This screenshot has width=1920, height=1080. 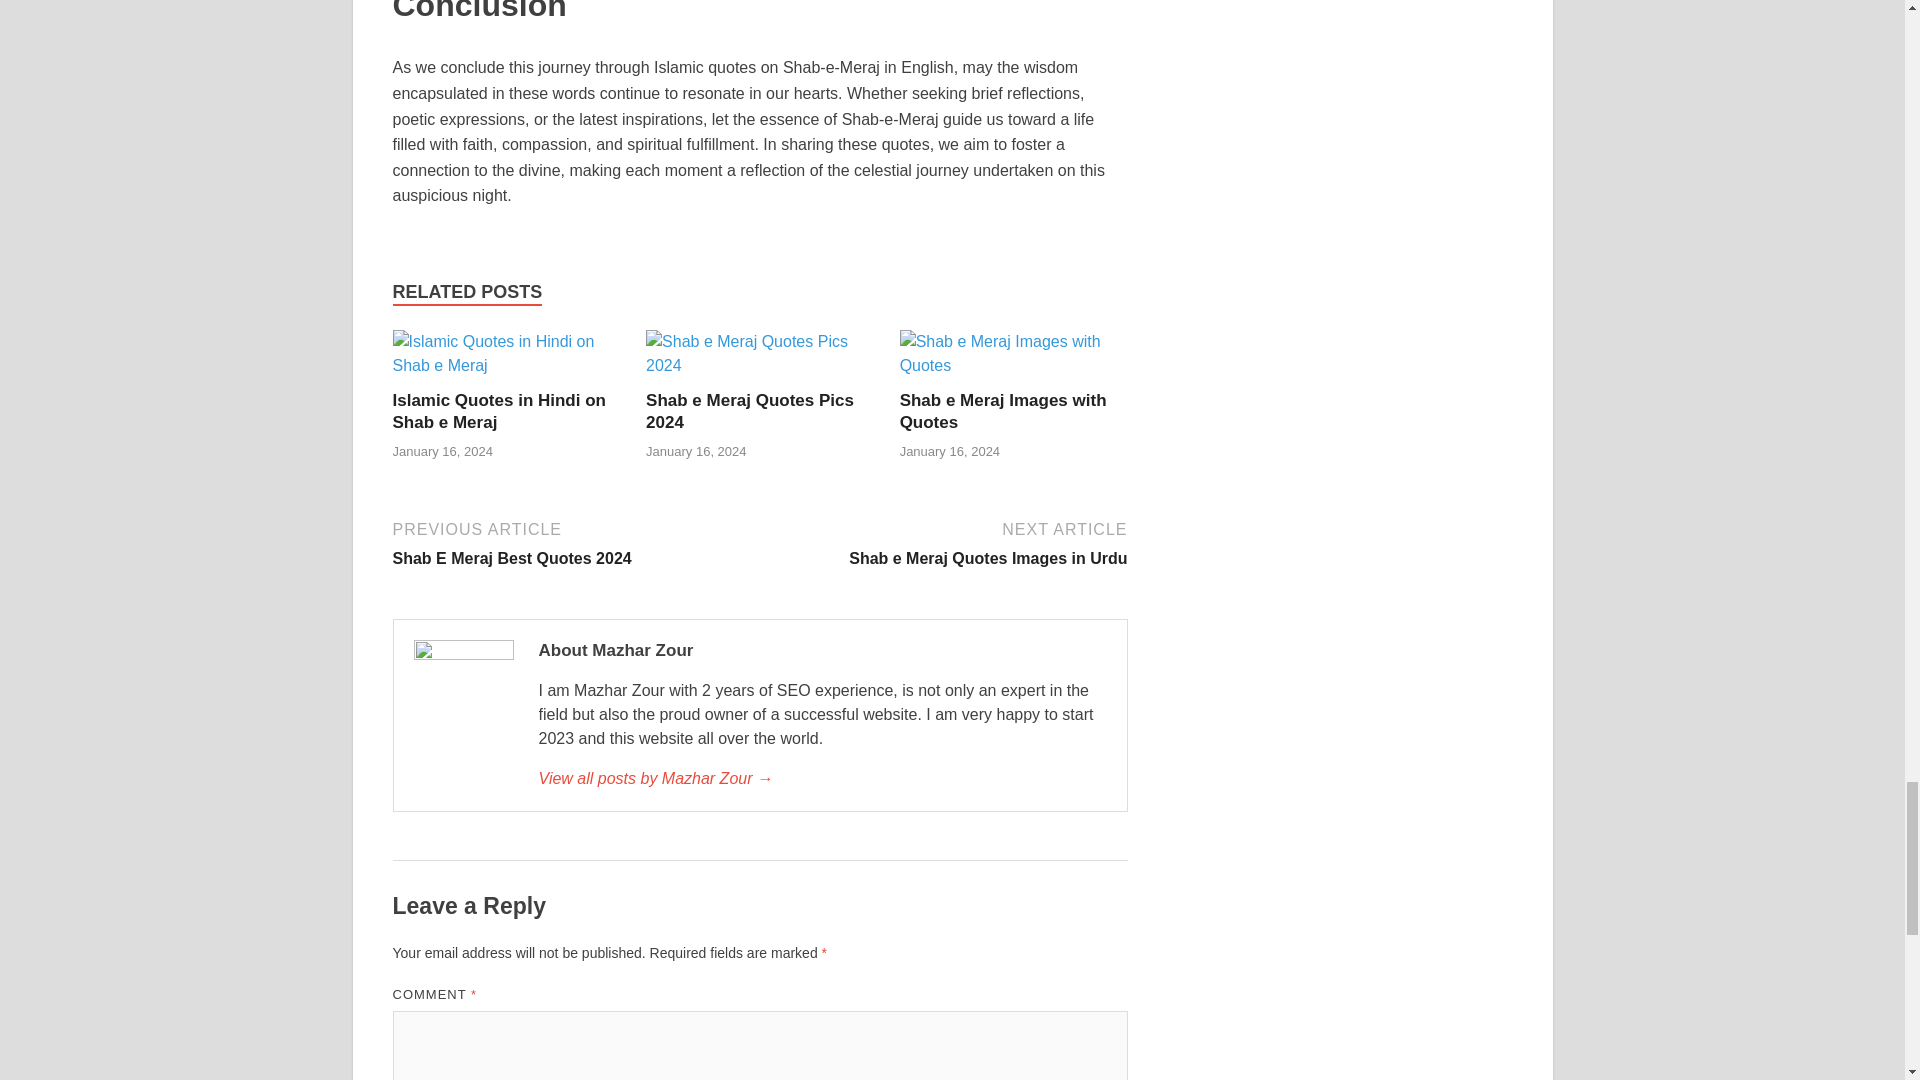 I want to click on Shab e Meraj Quotes Pics 2024, so click(x=759, y=365).